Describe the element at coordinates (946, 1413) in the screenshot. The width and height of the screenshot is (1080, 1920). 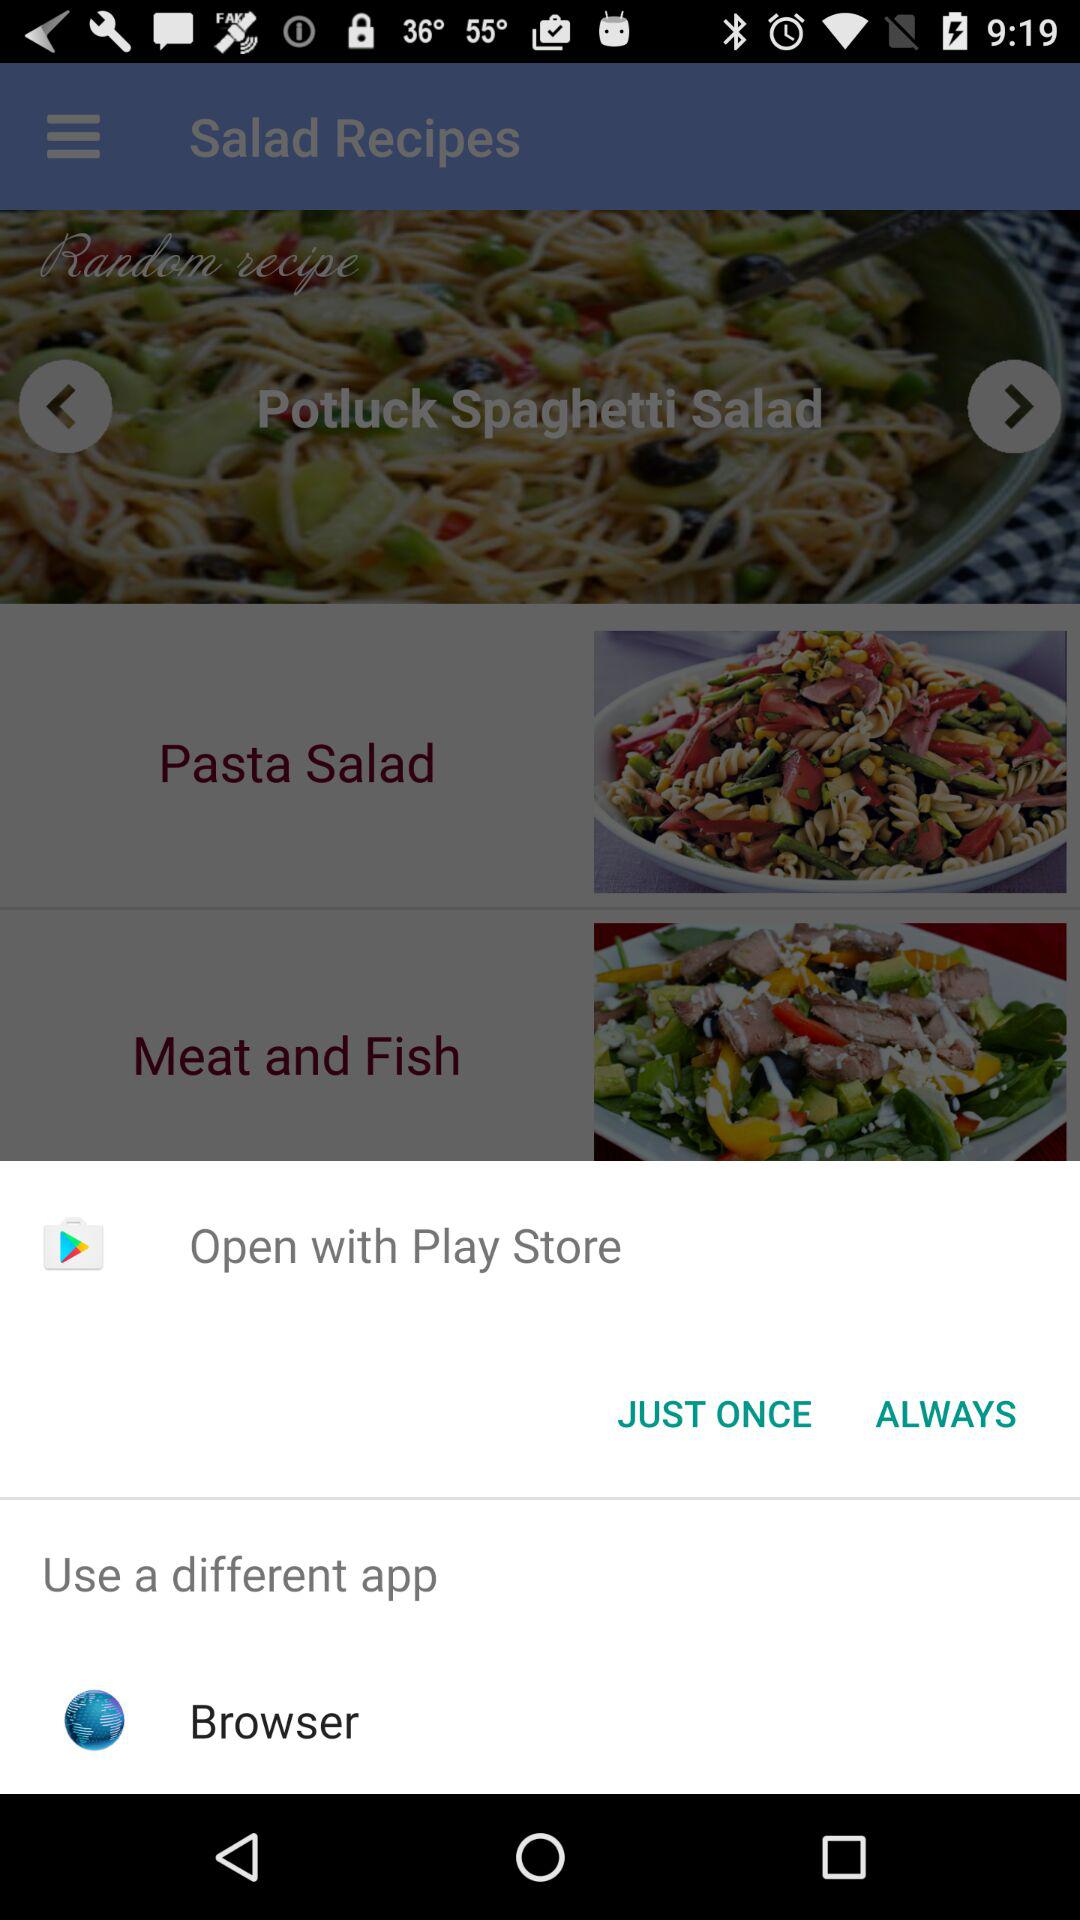
I see `turn off the icon to the right of the just once button` at that location.